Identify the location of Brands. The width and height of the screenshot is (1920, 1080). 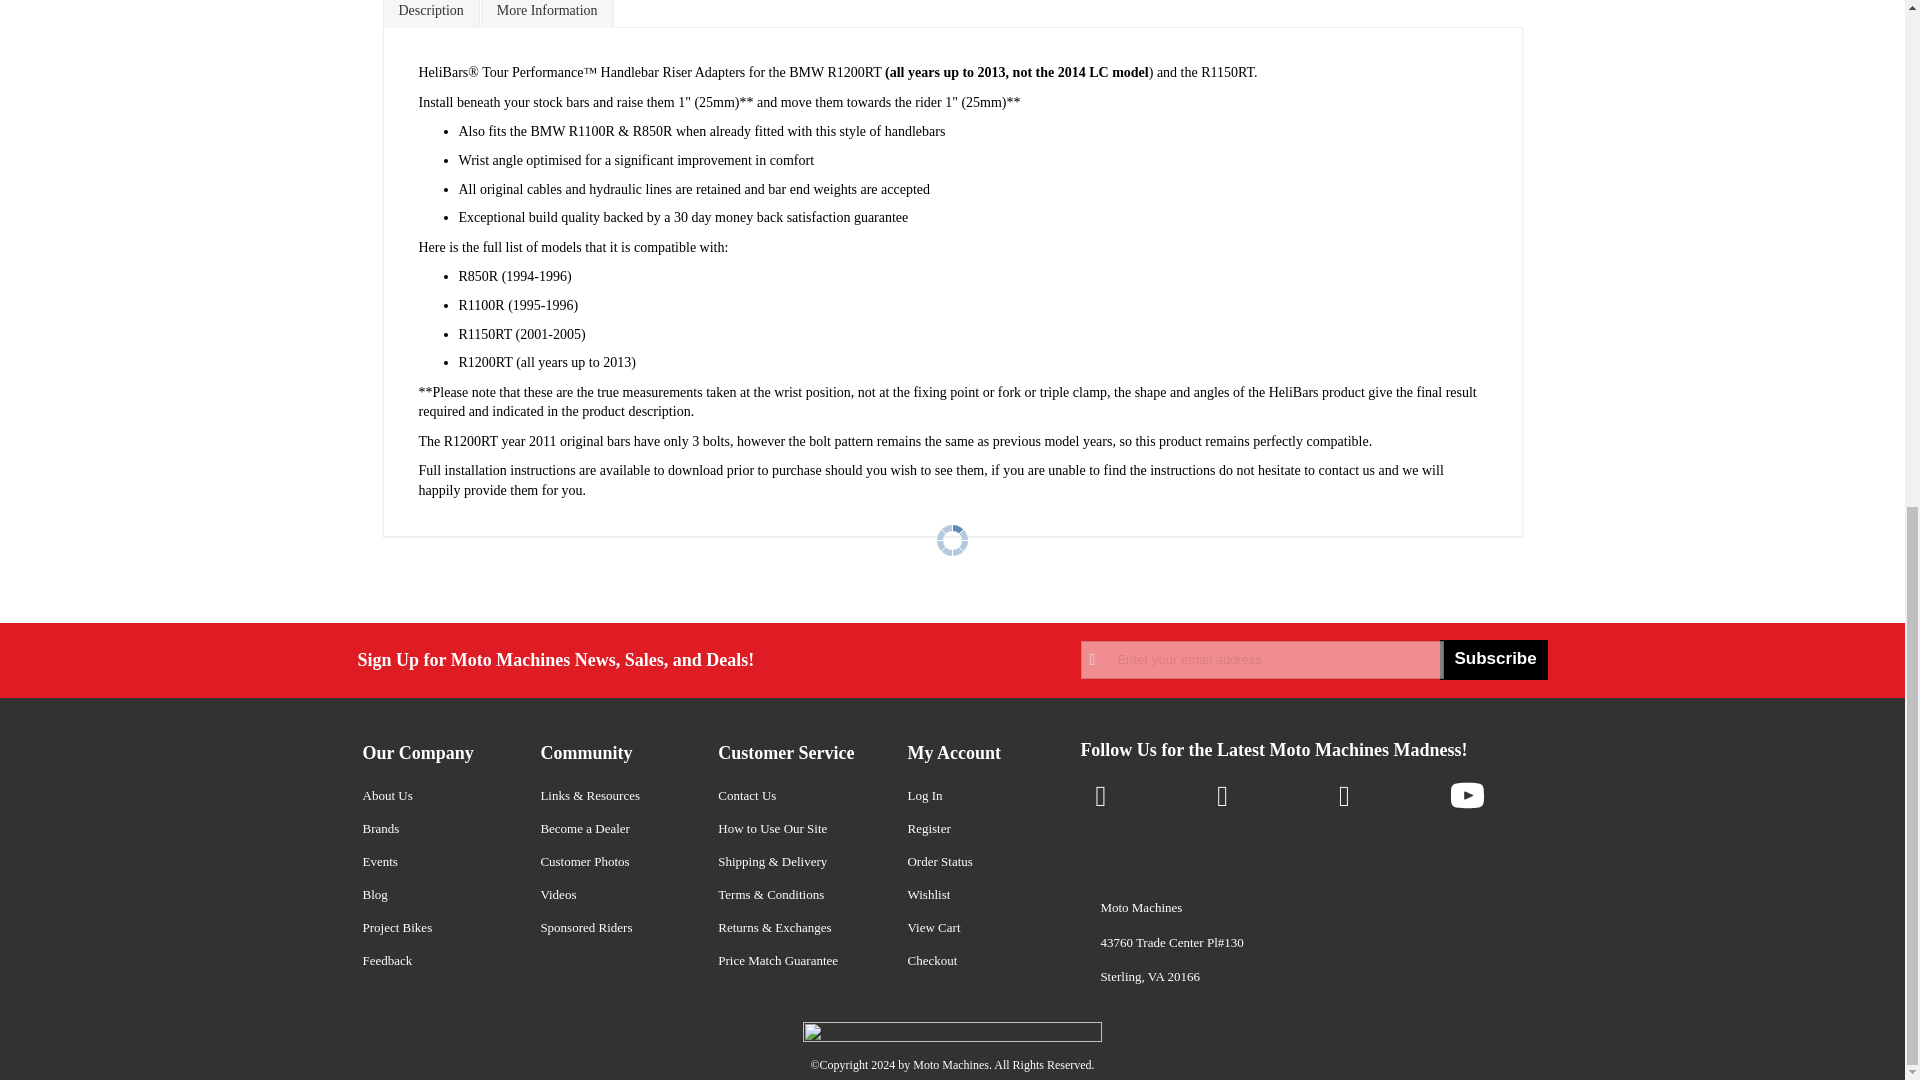
(380, 828).